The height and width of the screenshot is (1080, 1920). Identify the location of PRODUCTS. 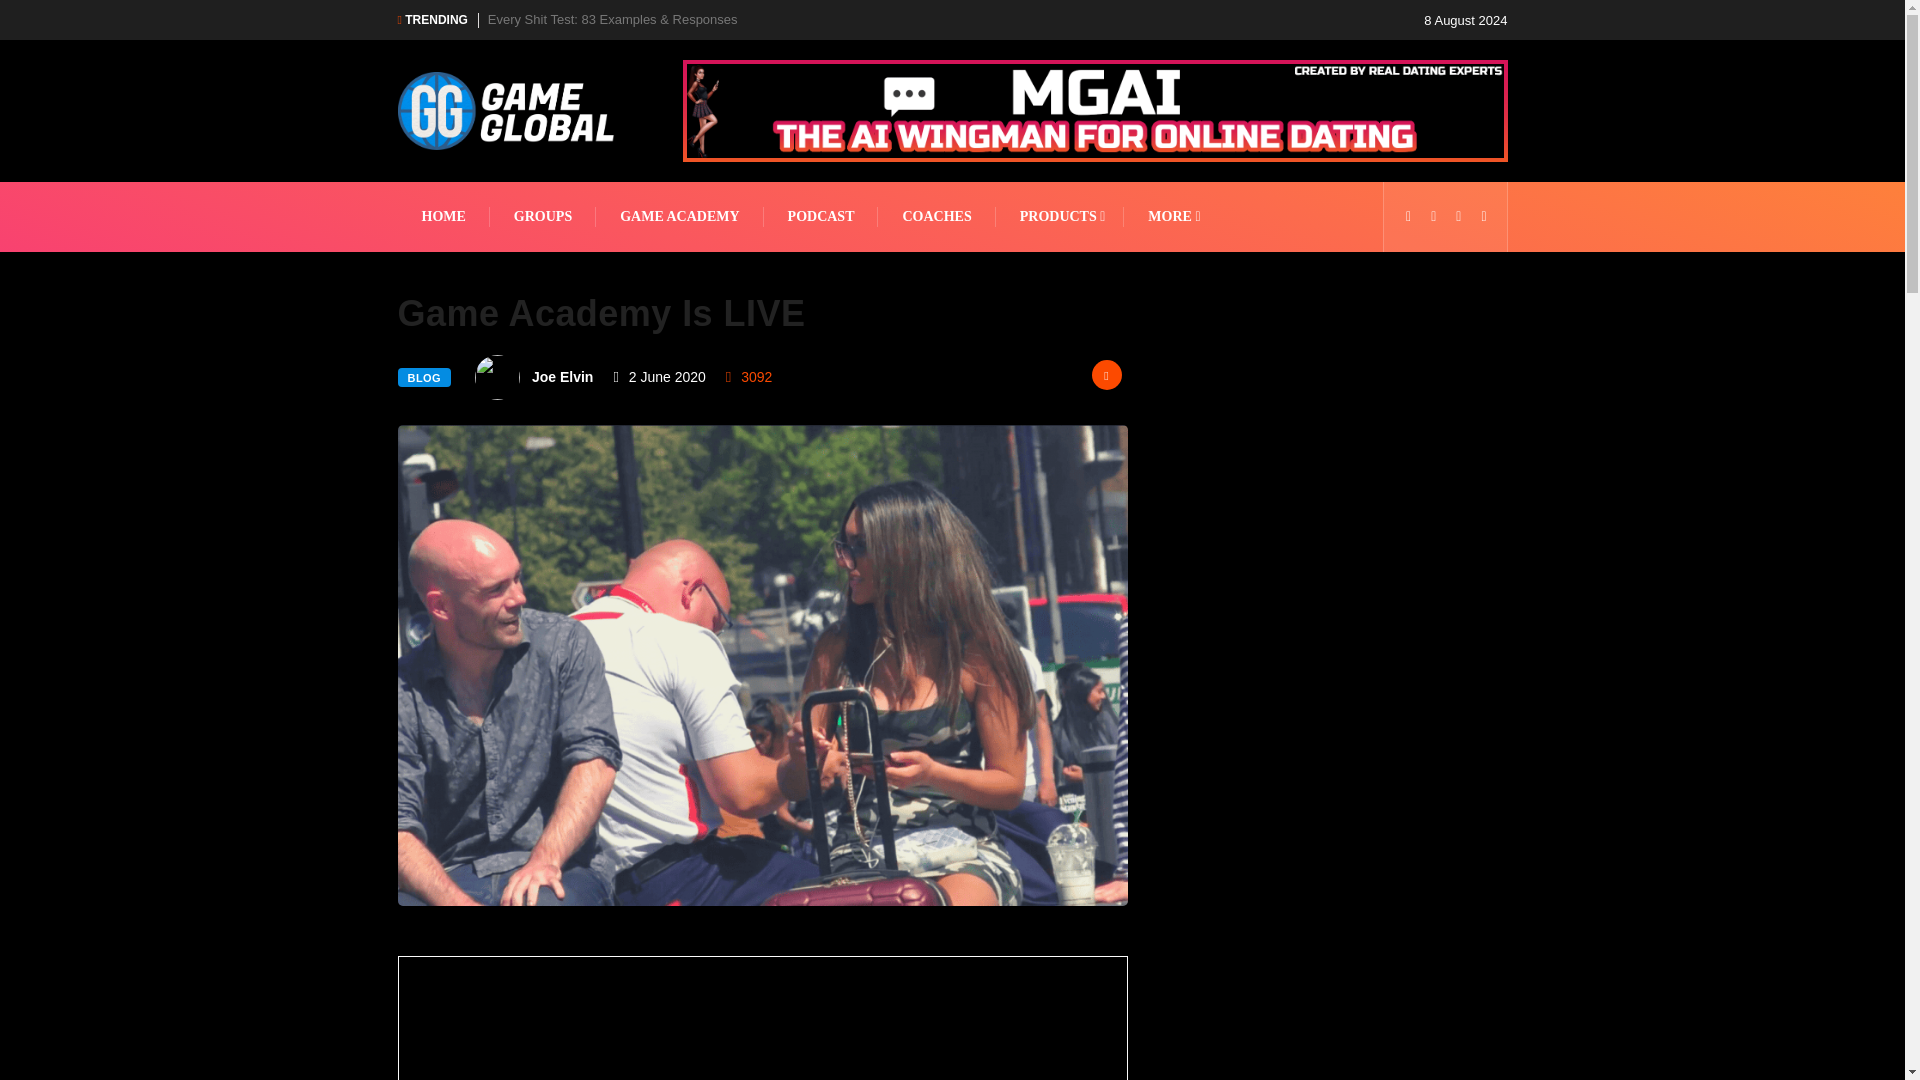
(1060, 216).